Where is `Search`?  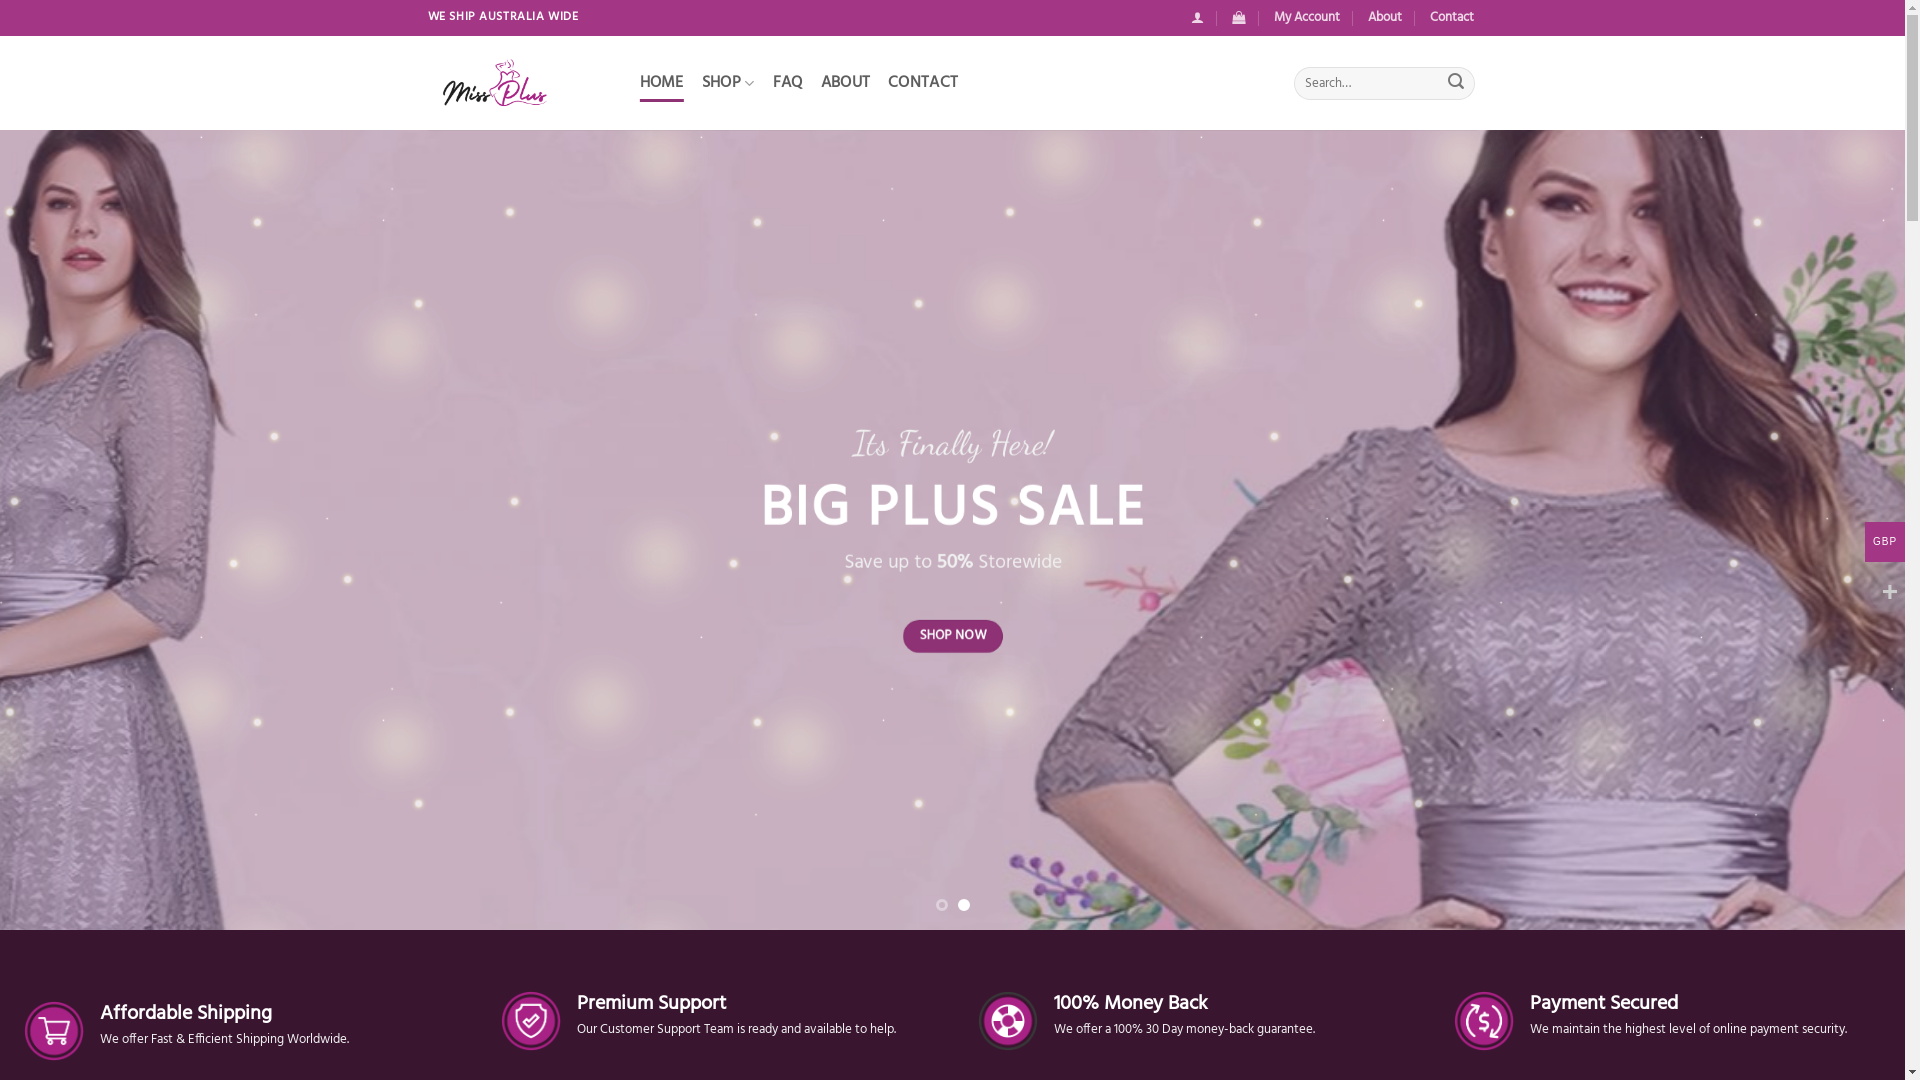
Search is located at coordinates (1456, 84).